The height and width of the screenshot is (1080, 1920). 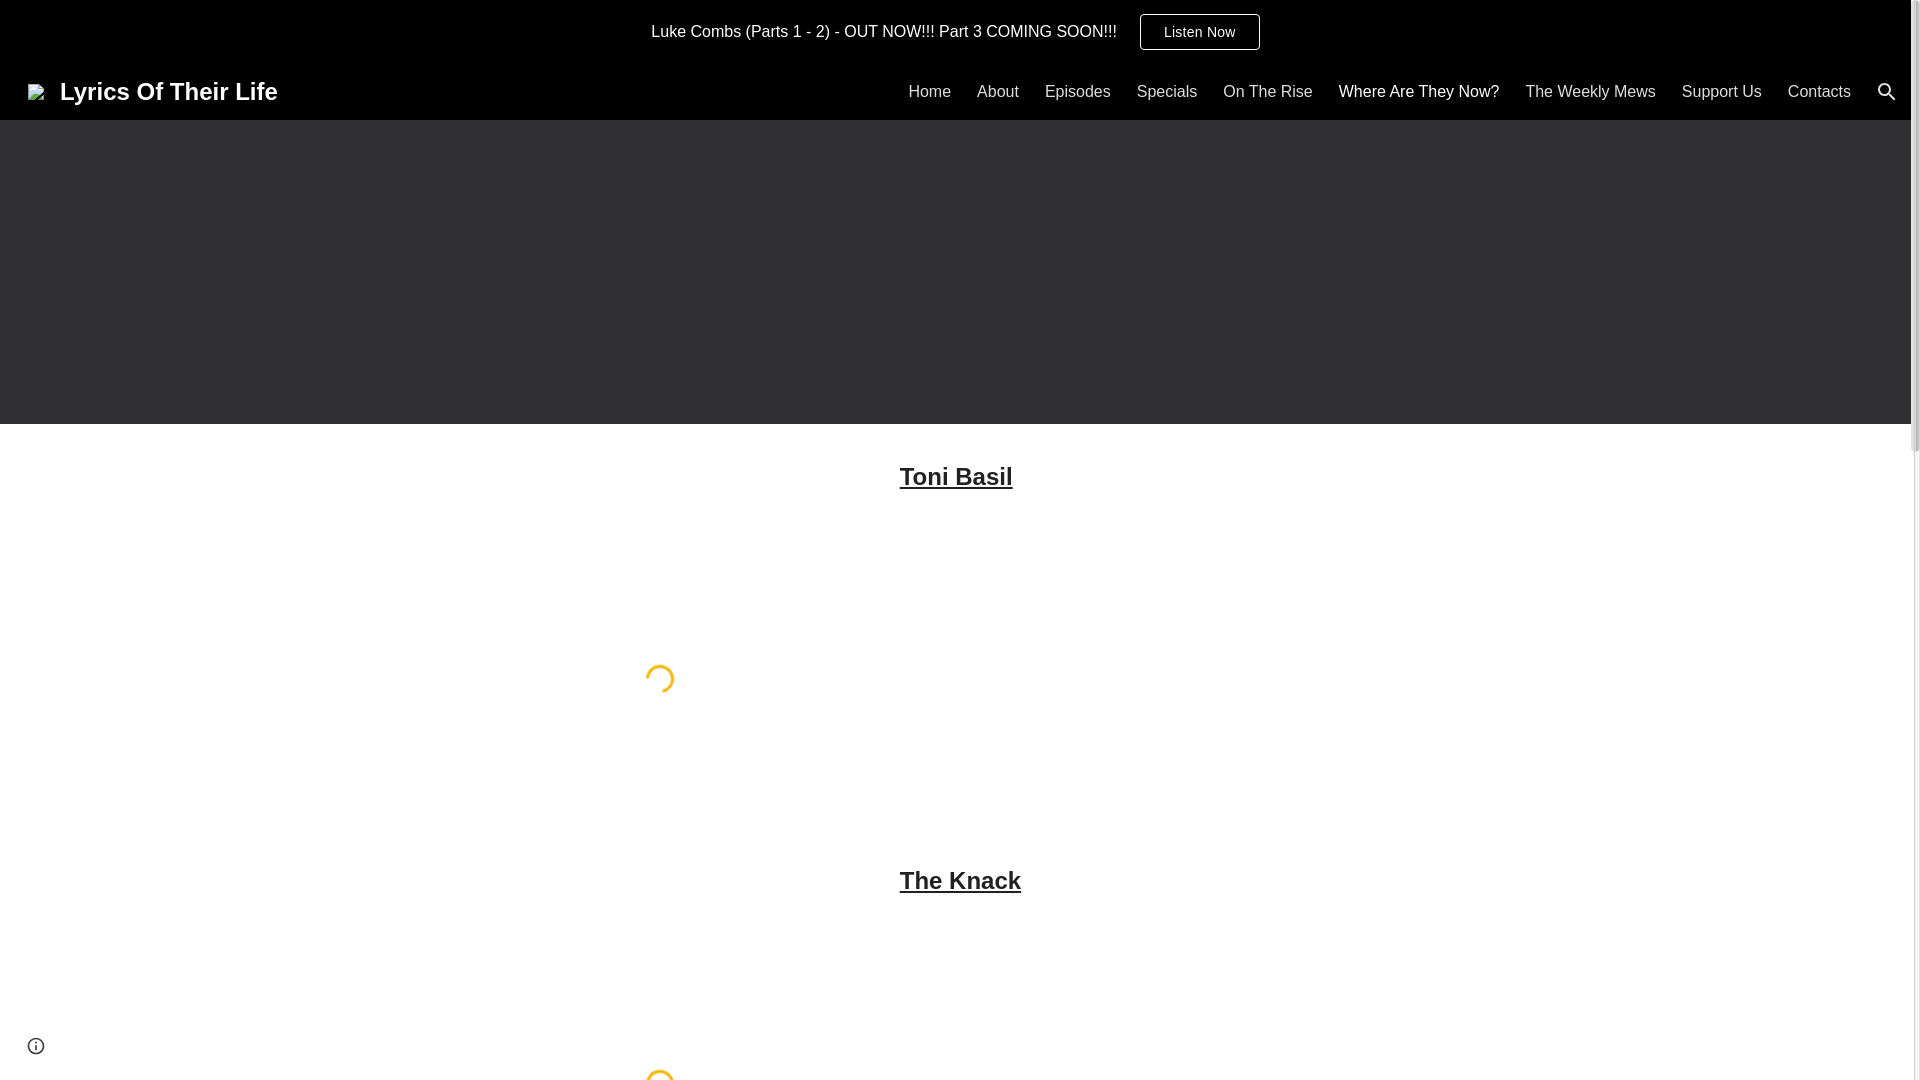 What do you see at coordinates (929, 92) in the screenshot?
I see `Home` at bounding box center [929, 92].